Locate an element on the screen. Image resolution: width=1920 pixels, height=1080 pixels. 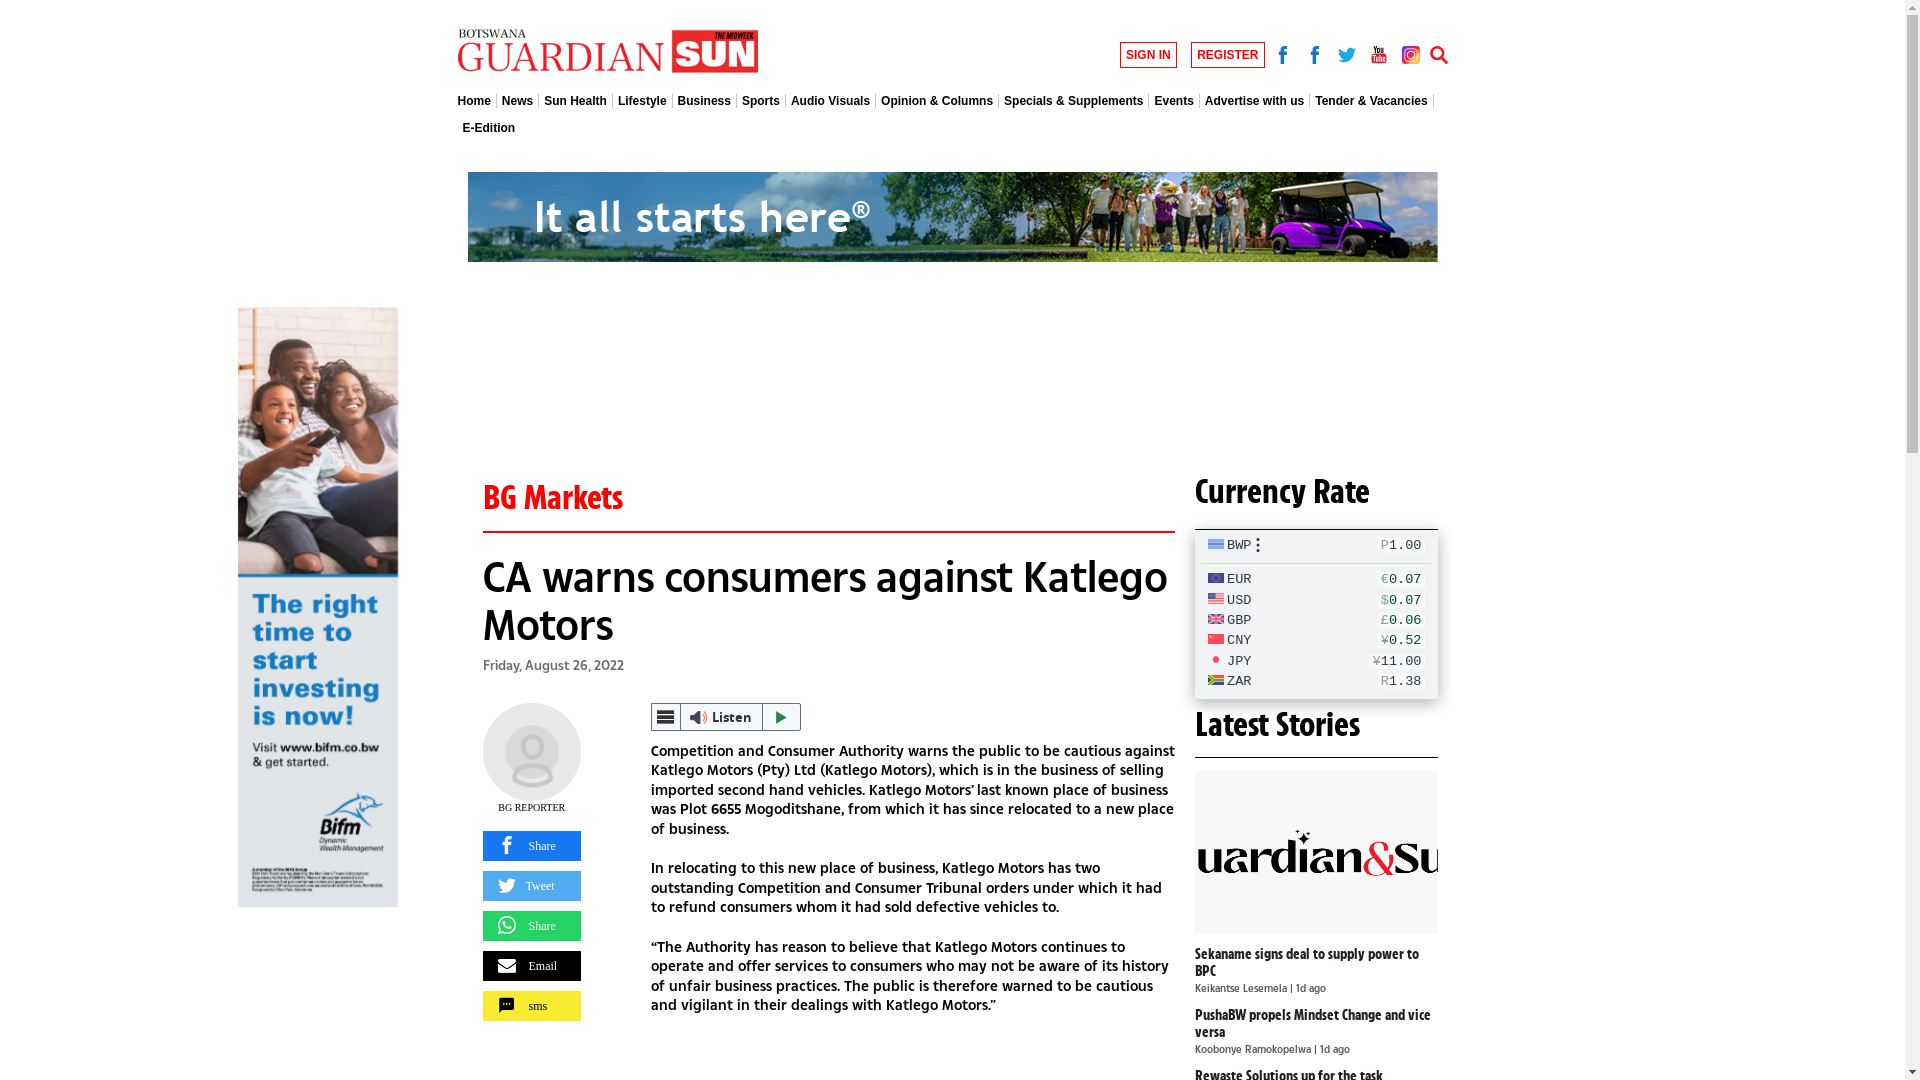
Advertise with us is located at coordinates (1255, 101).